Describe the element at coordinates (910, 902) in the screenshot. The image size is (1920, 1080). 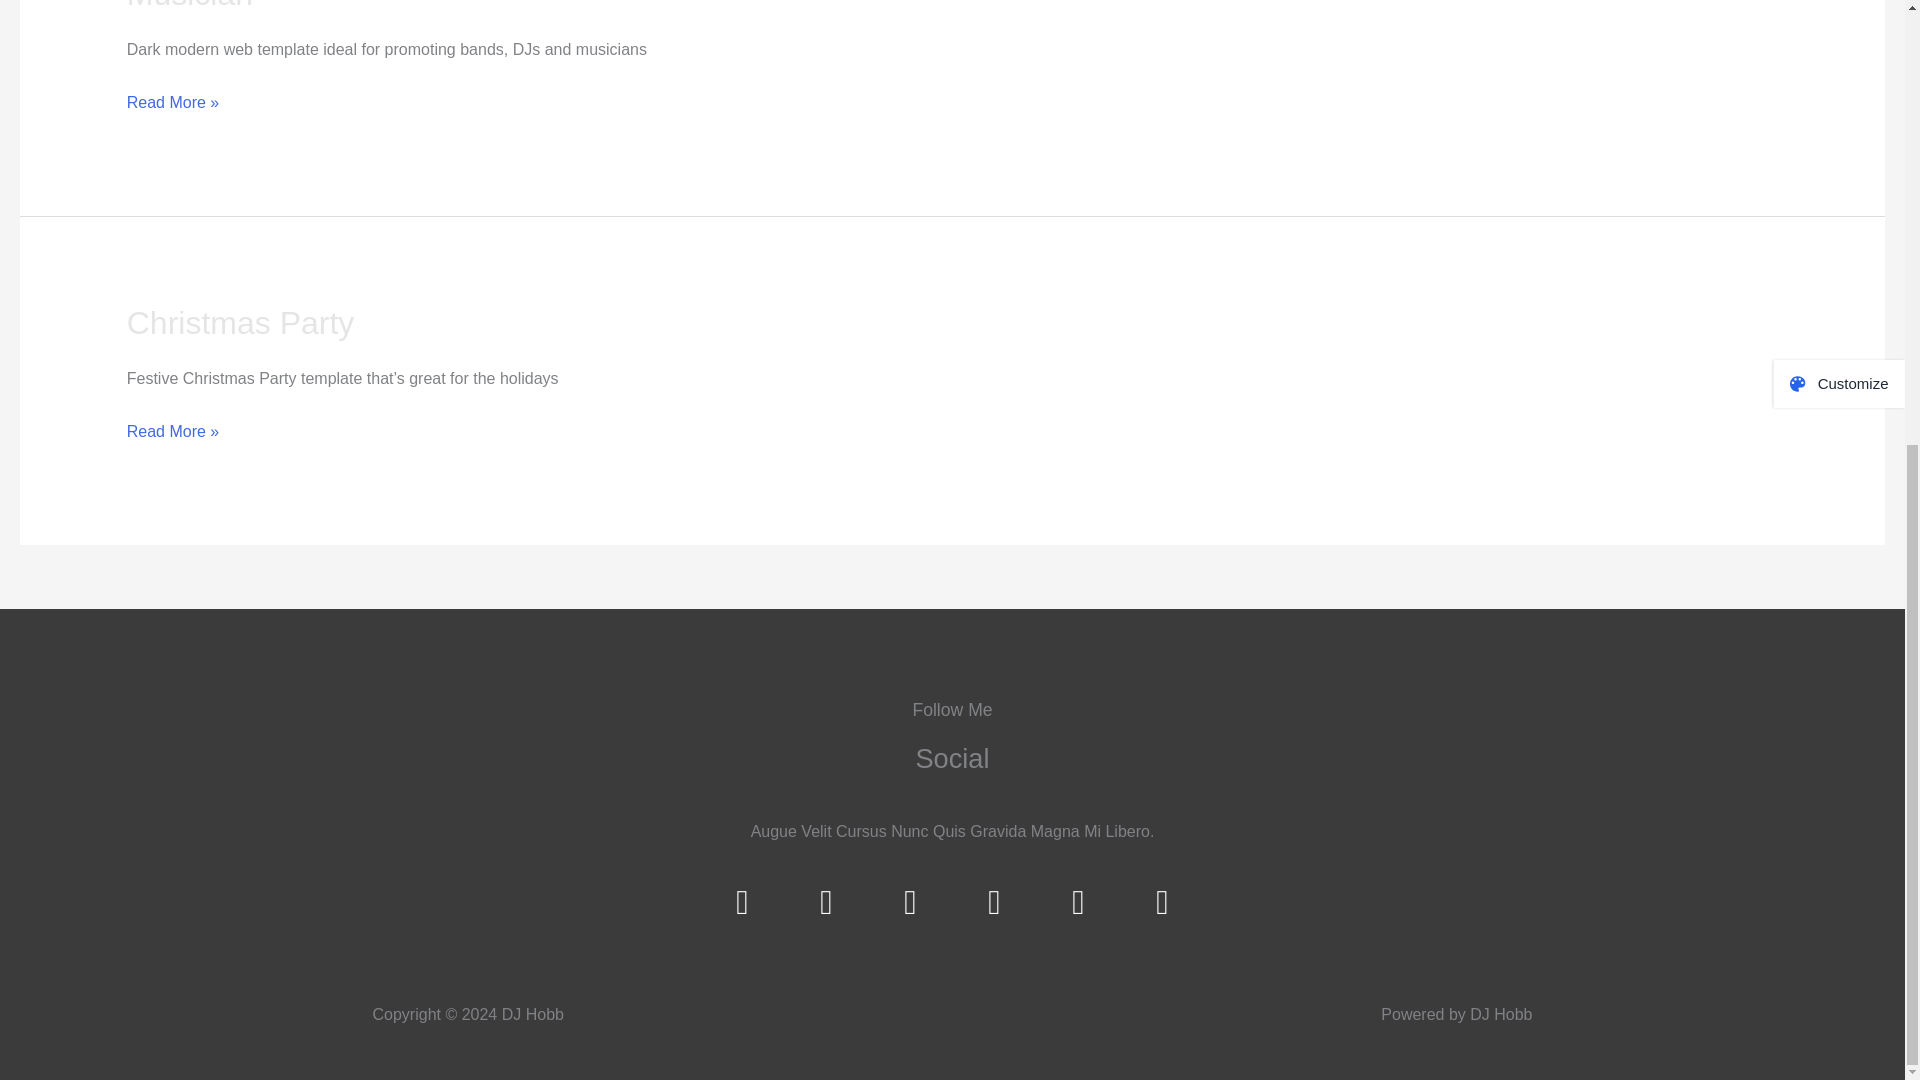
I see `Instagram` at that location.